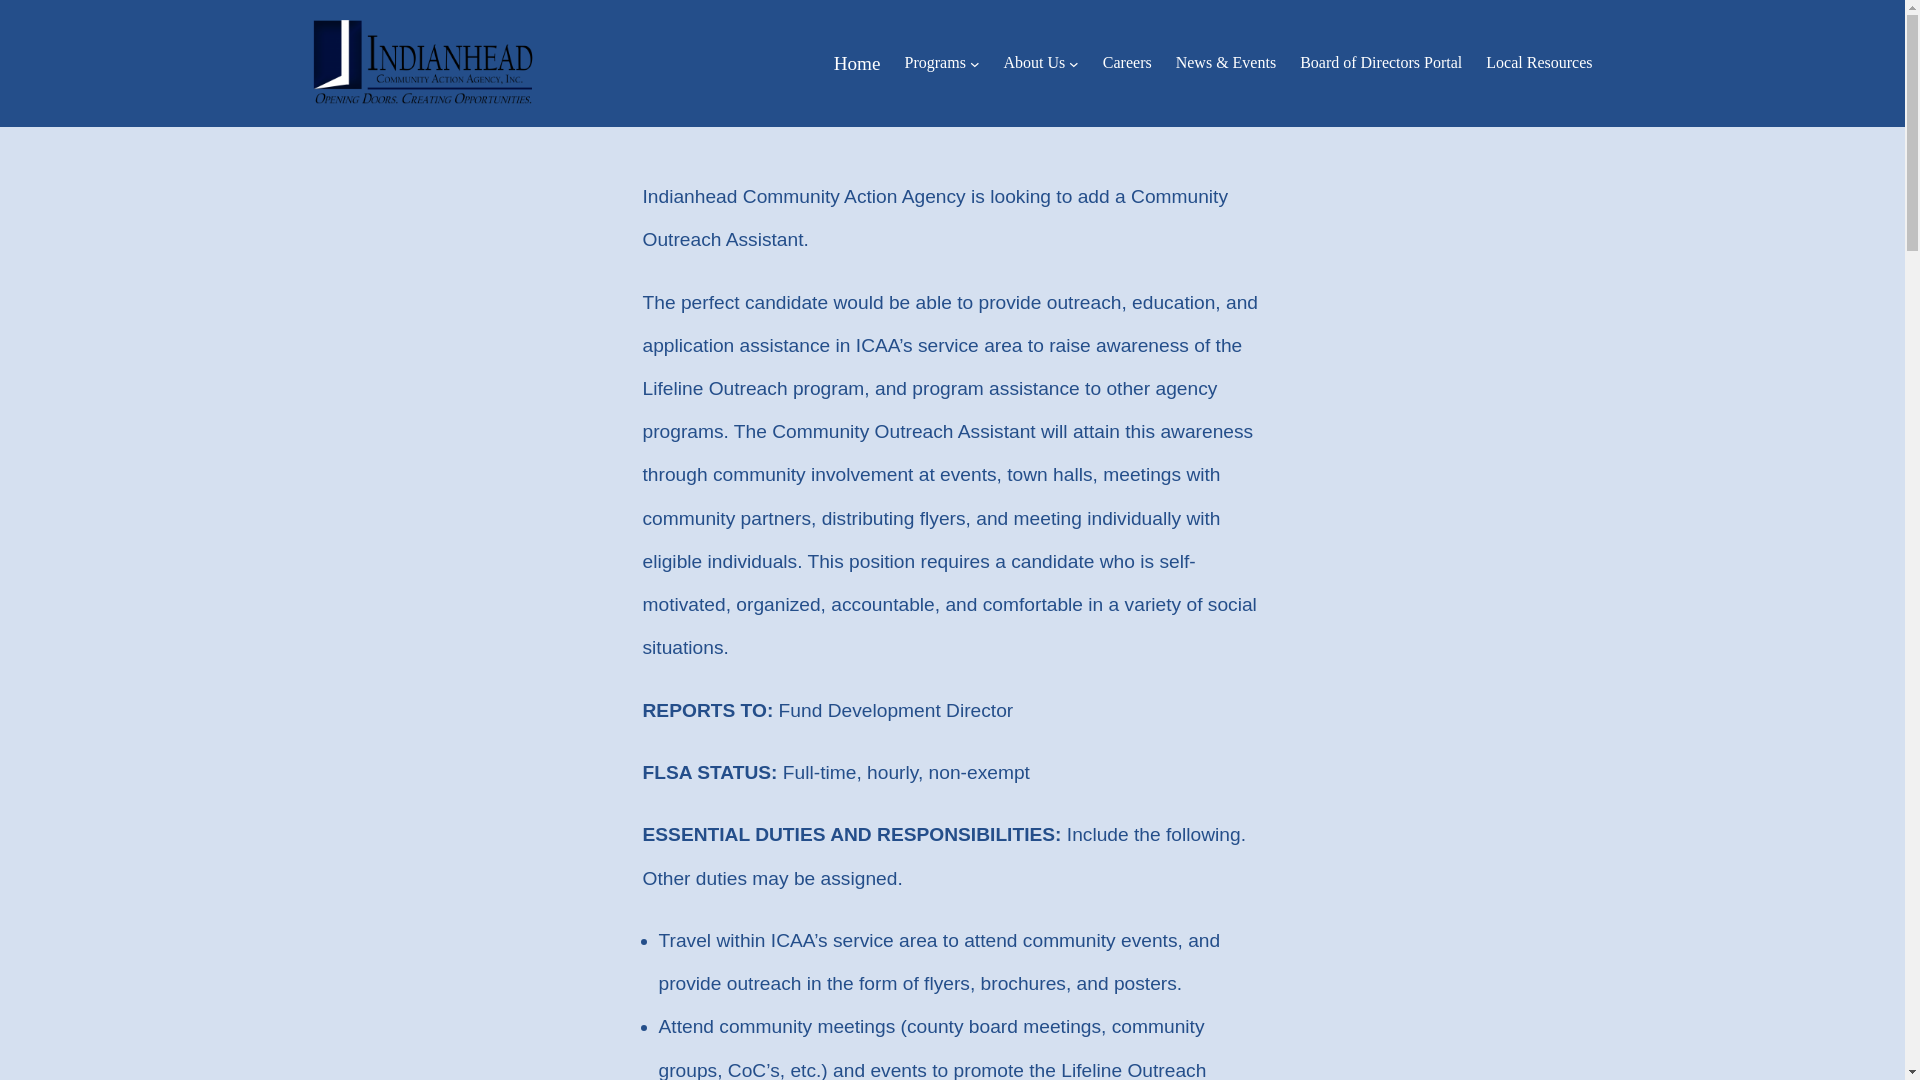 This screenshot has width=1920, height=1080. I want to click on About Us, so click(1034, 63).